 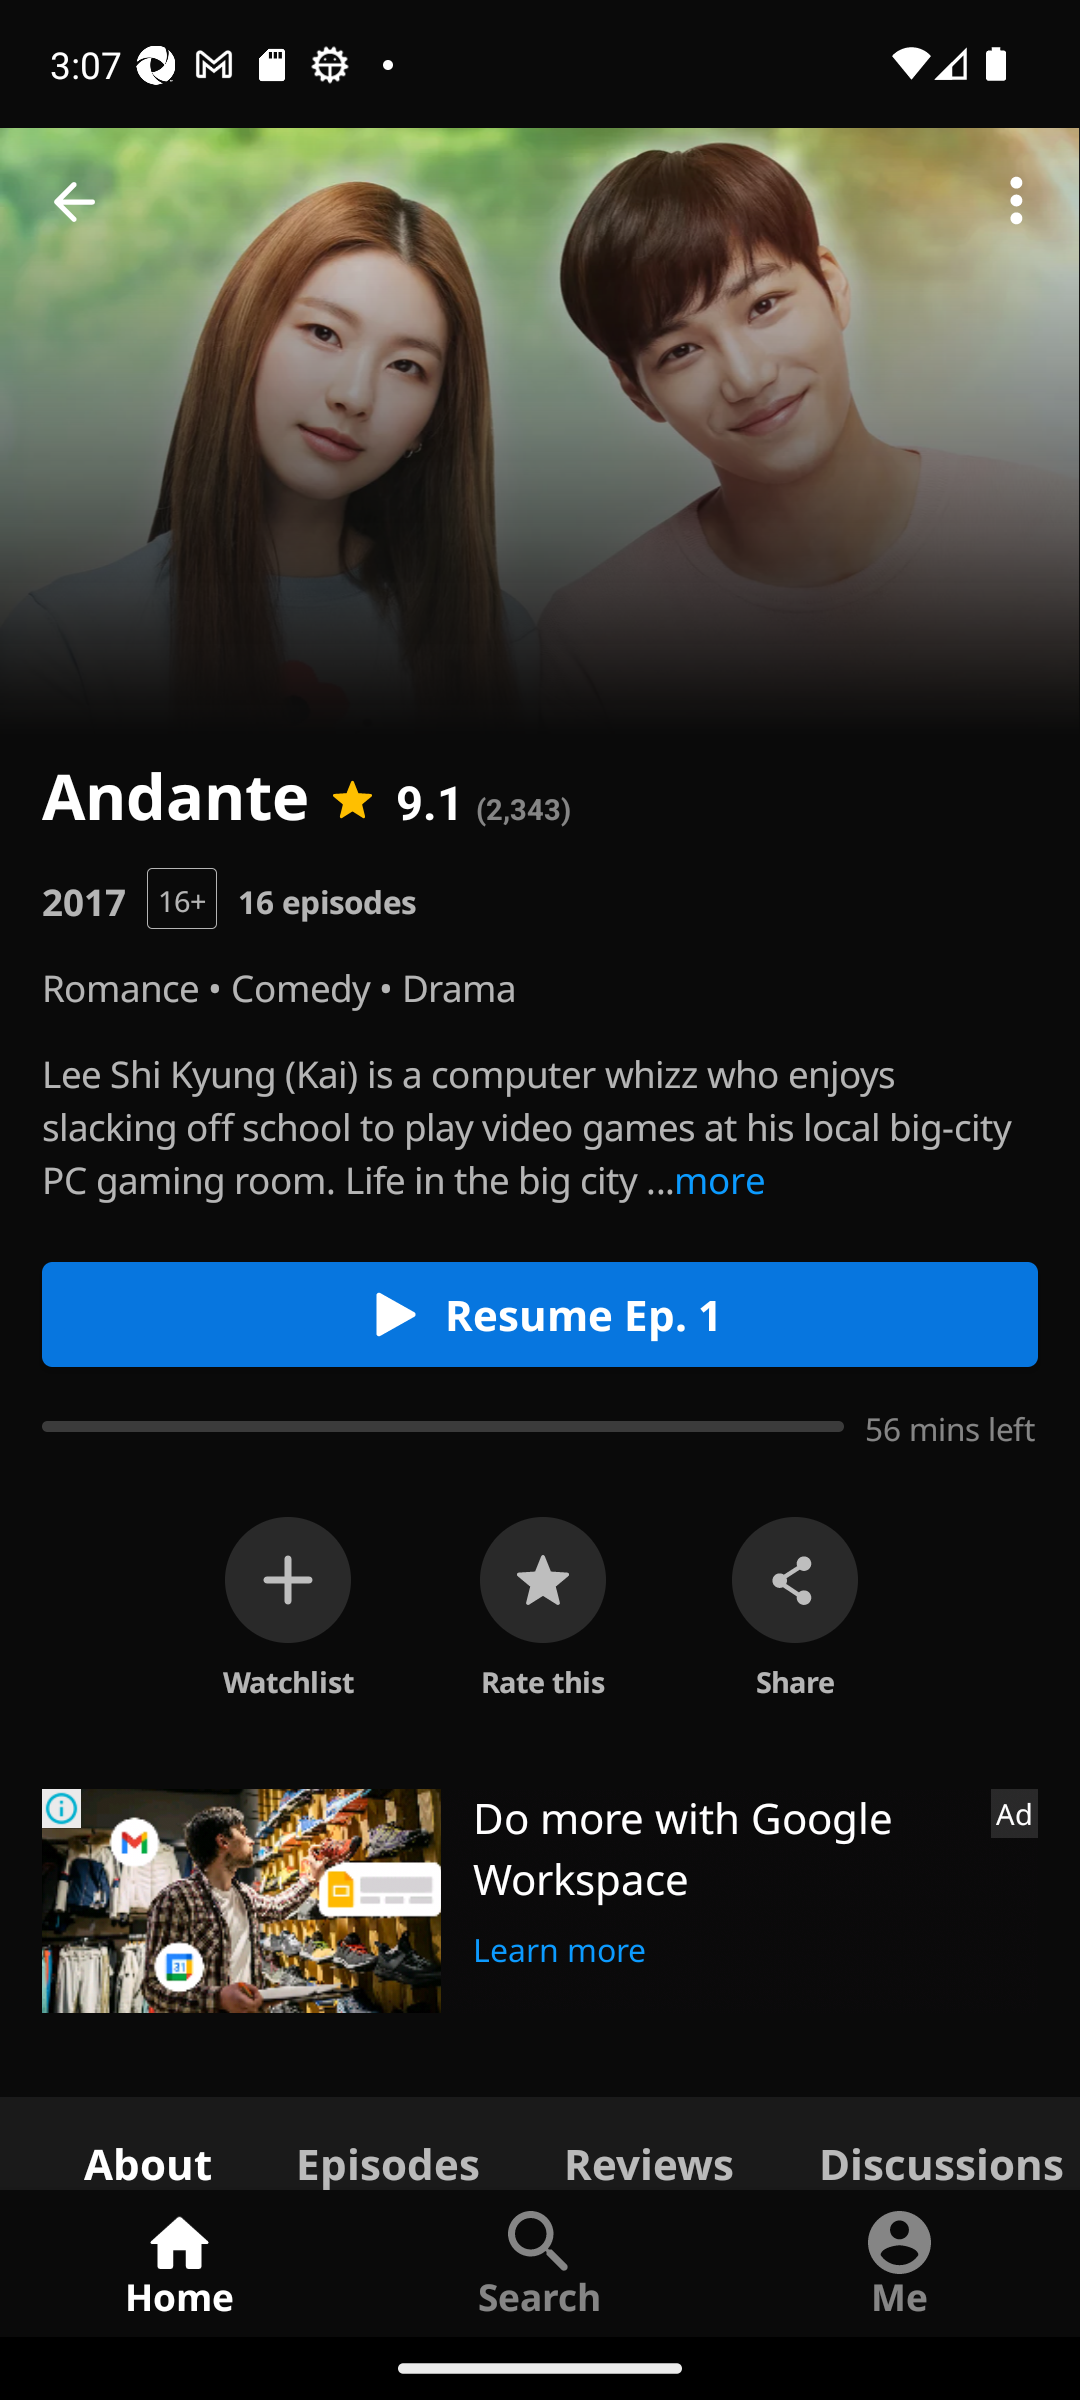 I want to click on More, so click(x=1016, y=202).